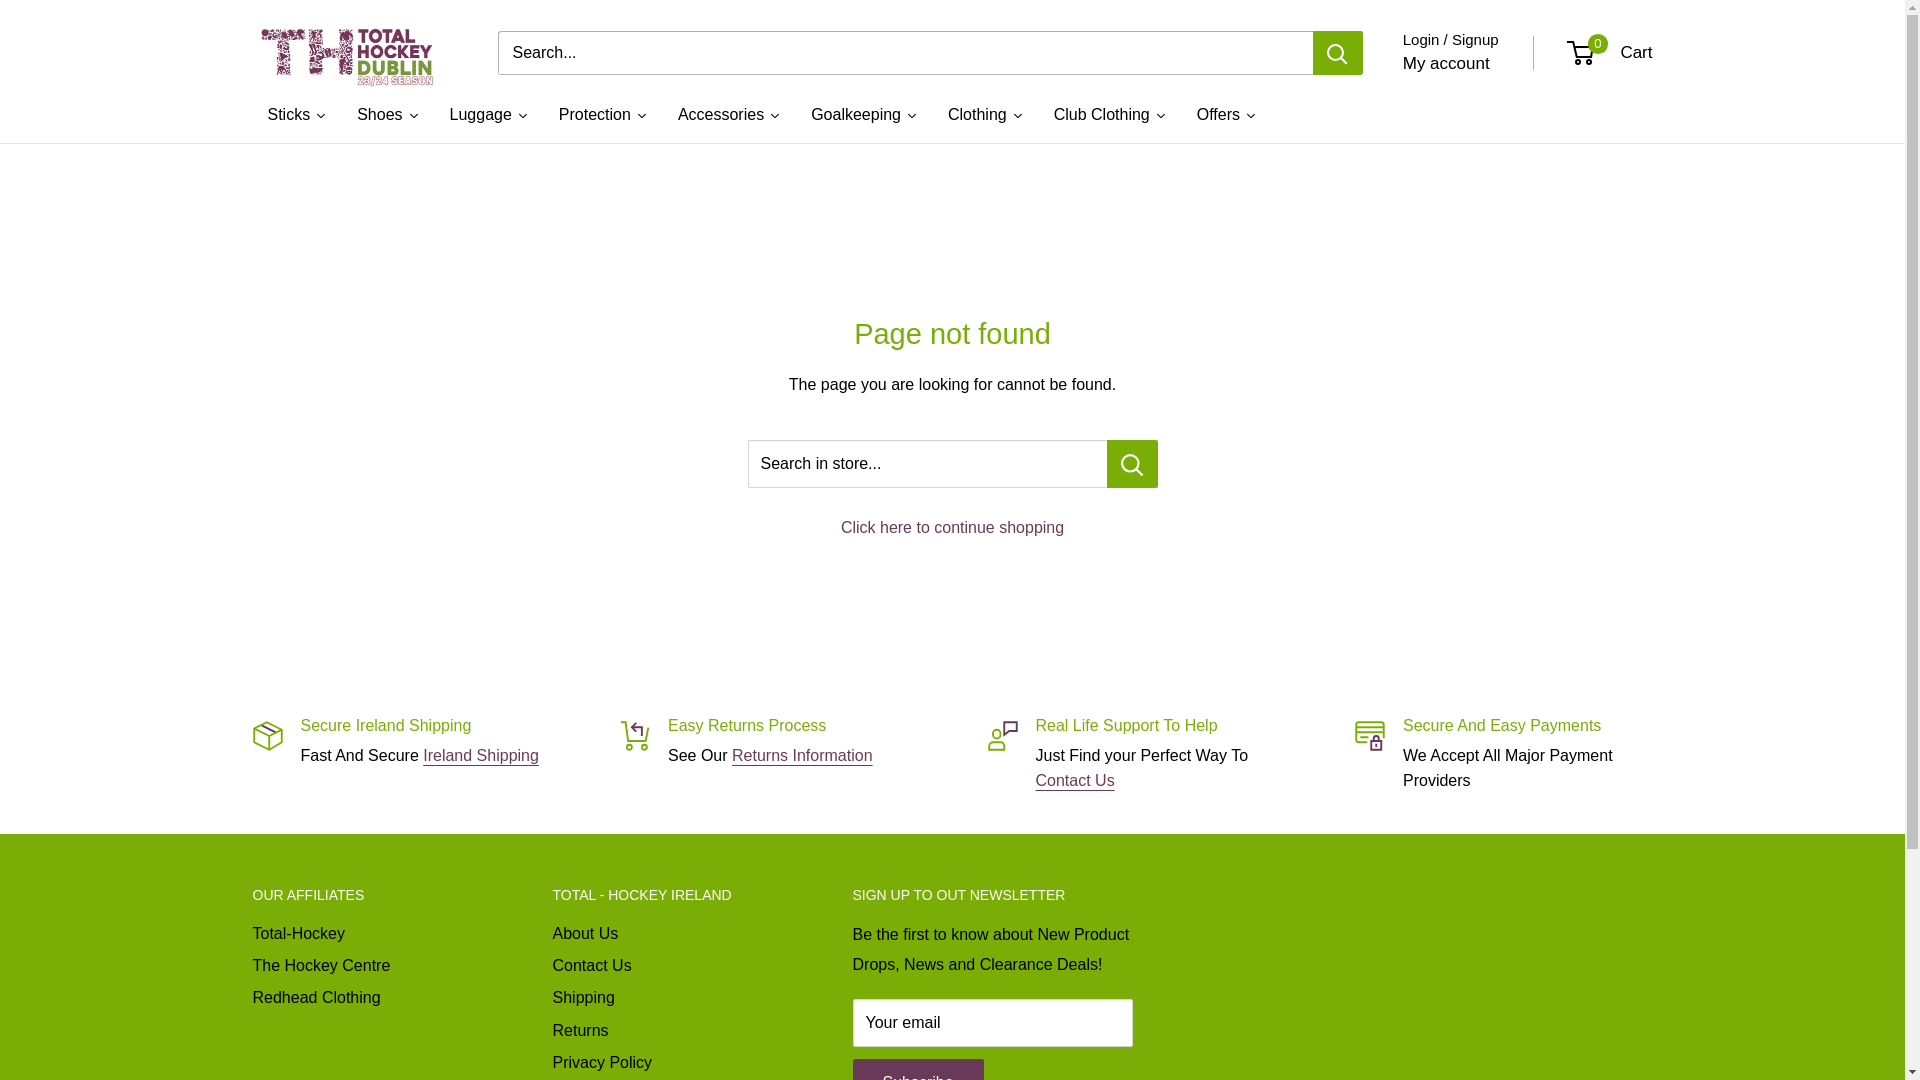 This screenshot has width=1920, height=1080. Describe the element at coordinates (296, 114) in the screenshot. I see `Sticks` at that location.